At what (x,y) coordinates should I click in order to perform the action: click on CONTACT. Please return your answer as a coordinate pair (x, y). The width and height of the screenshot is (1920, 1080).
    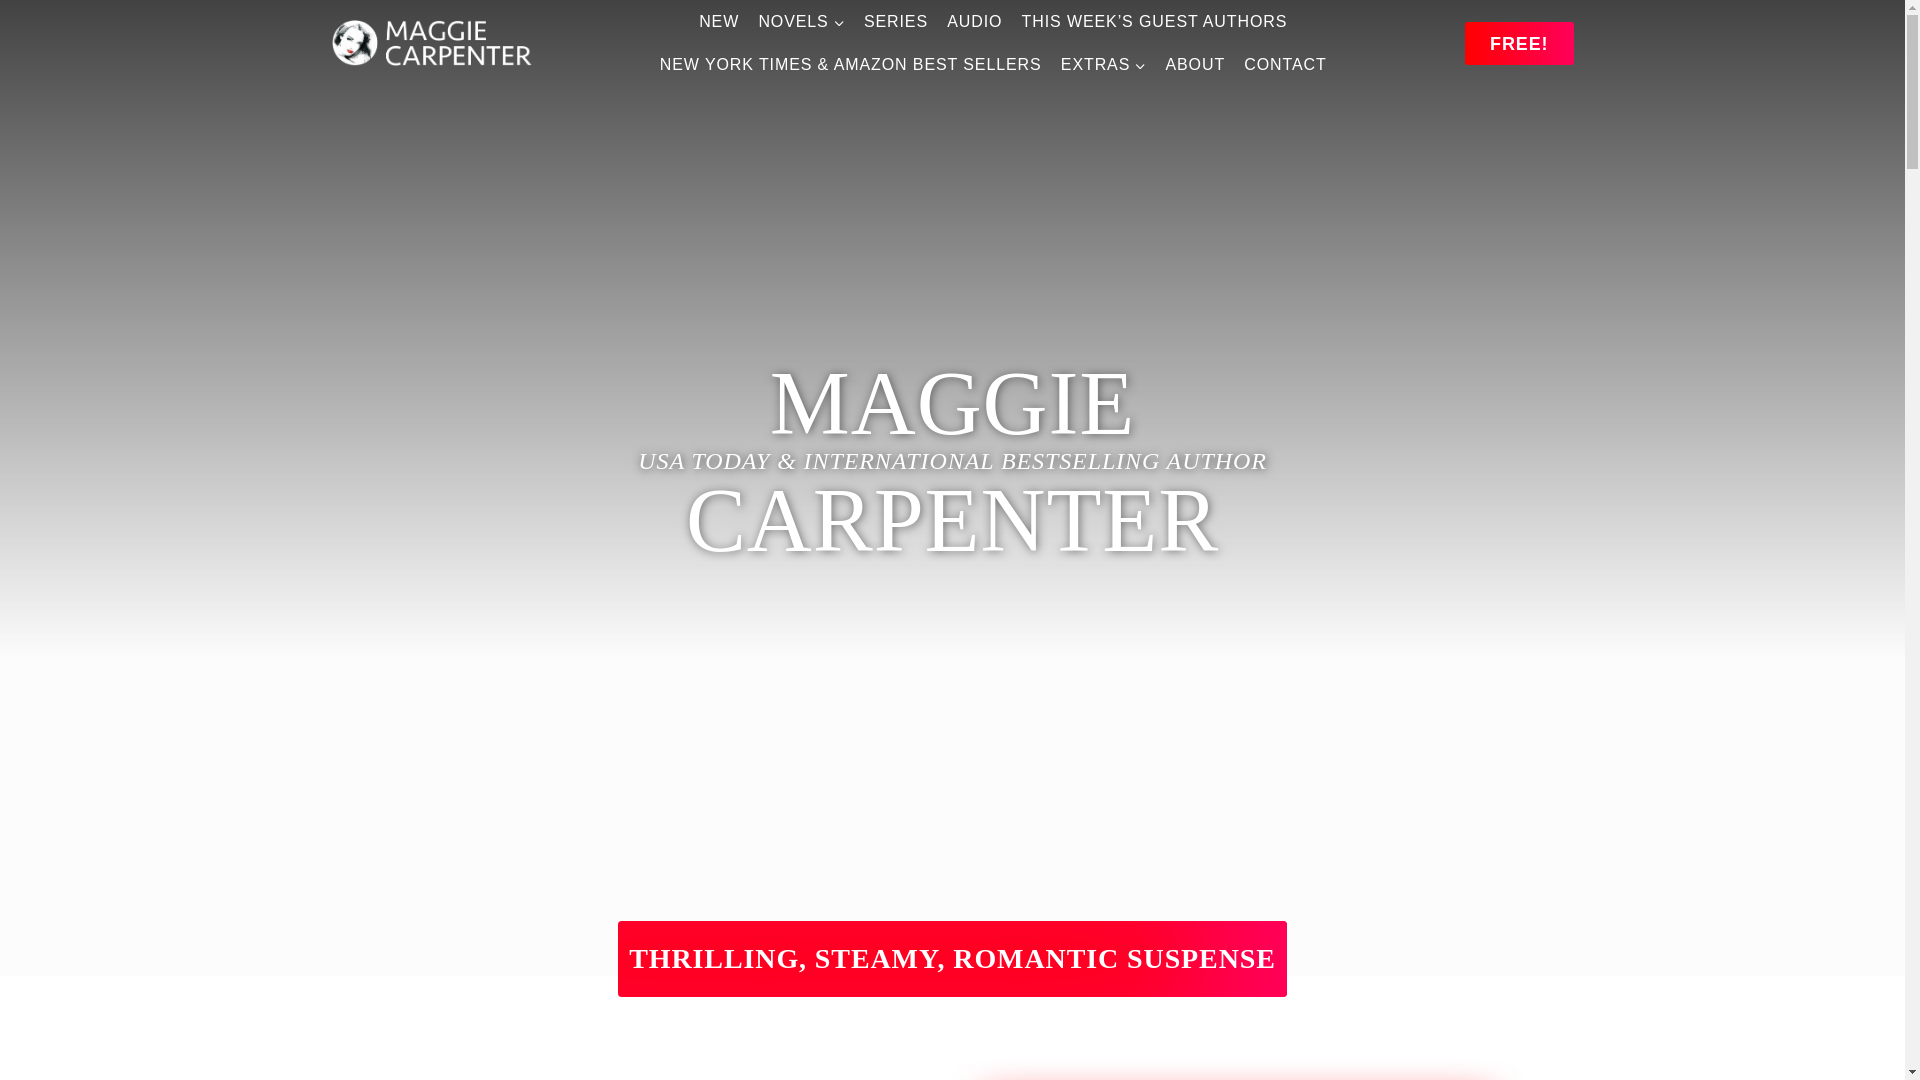
    Looking at the image, I should click on (1285, 64).